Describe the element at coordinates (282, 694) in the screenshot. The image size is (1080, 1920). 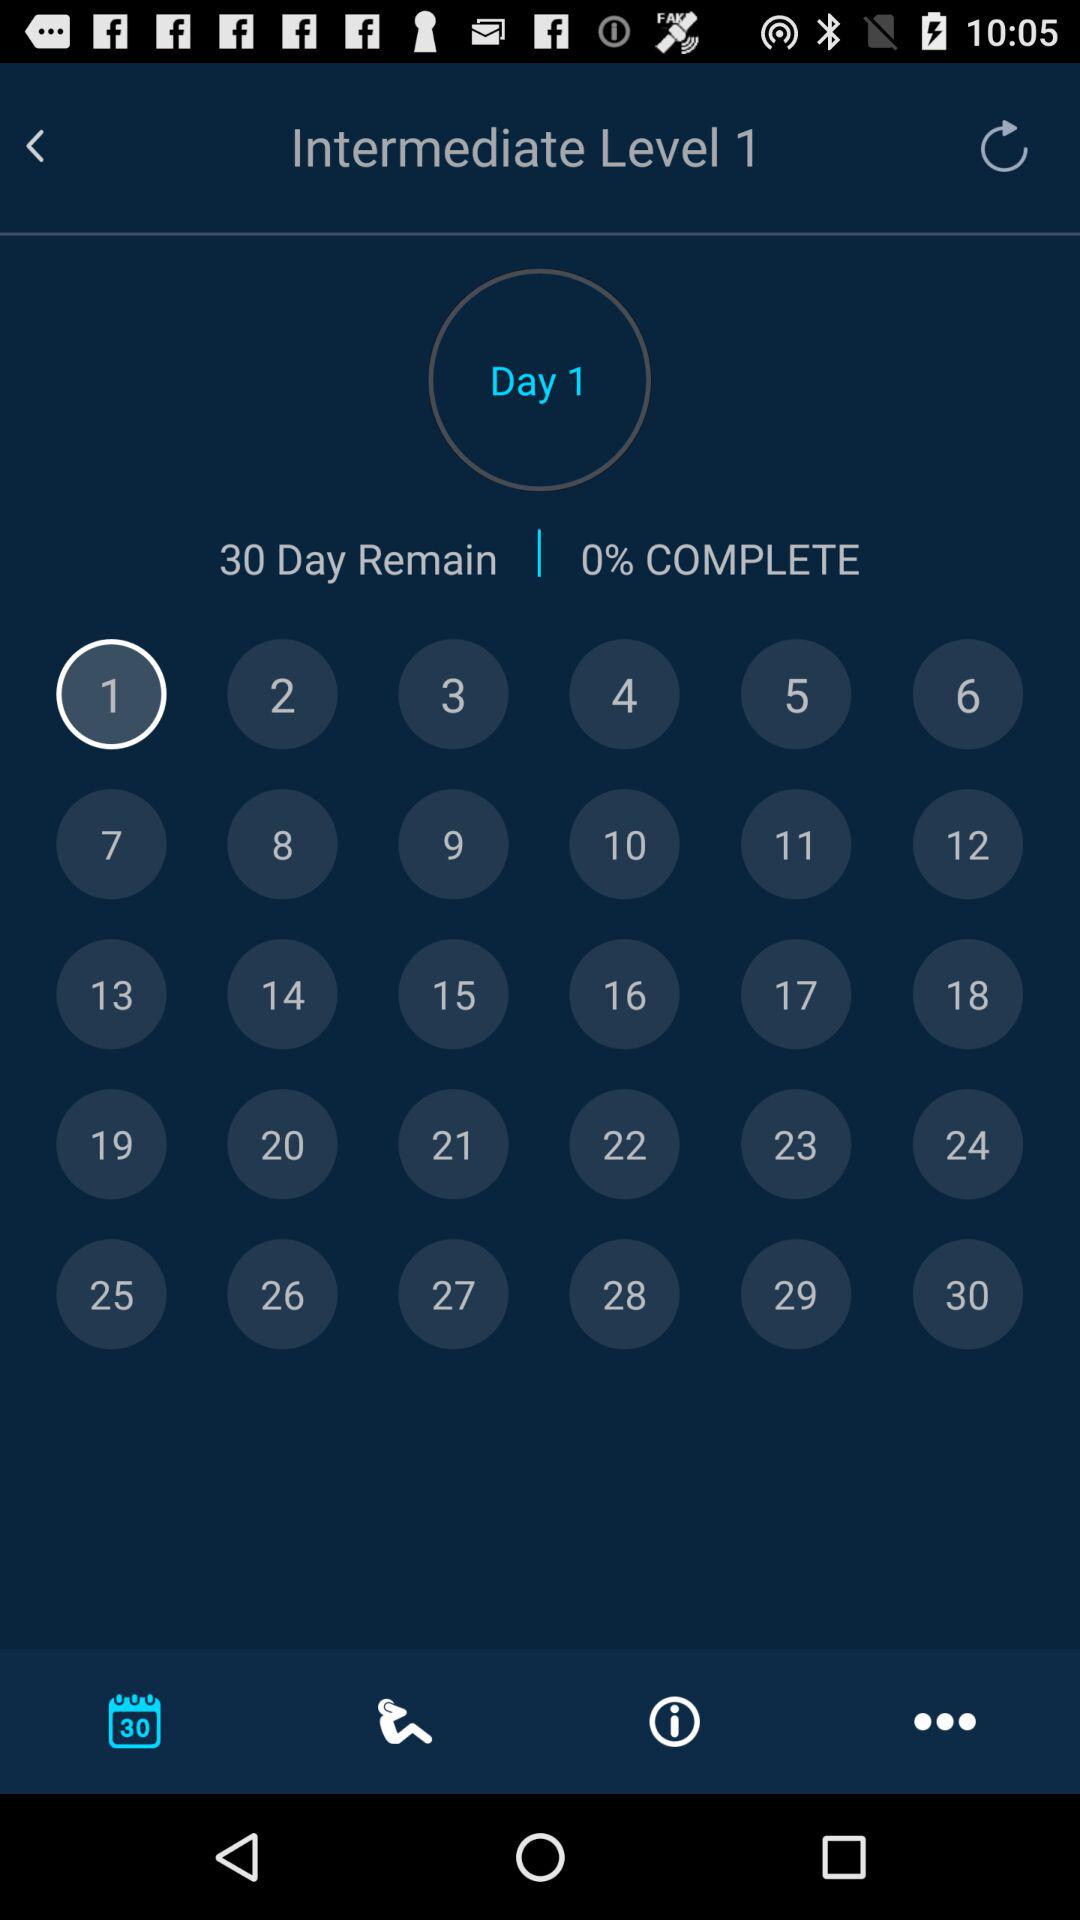
I see `two` at that location.